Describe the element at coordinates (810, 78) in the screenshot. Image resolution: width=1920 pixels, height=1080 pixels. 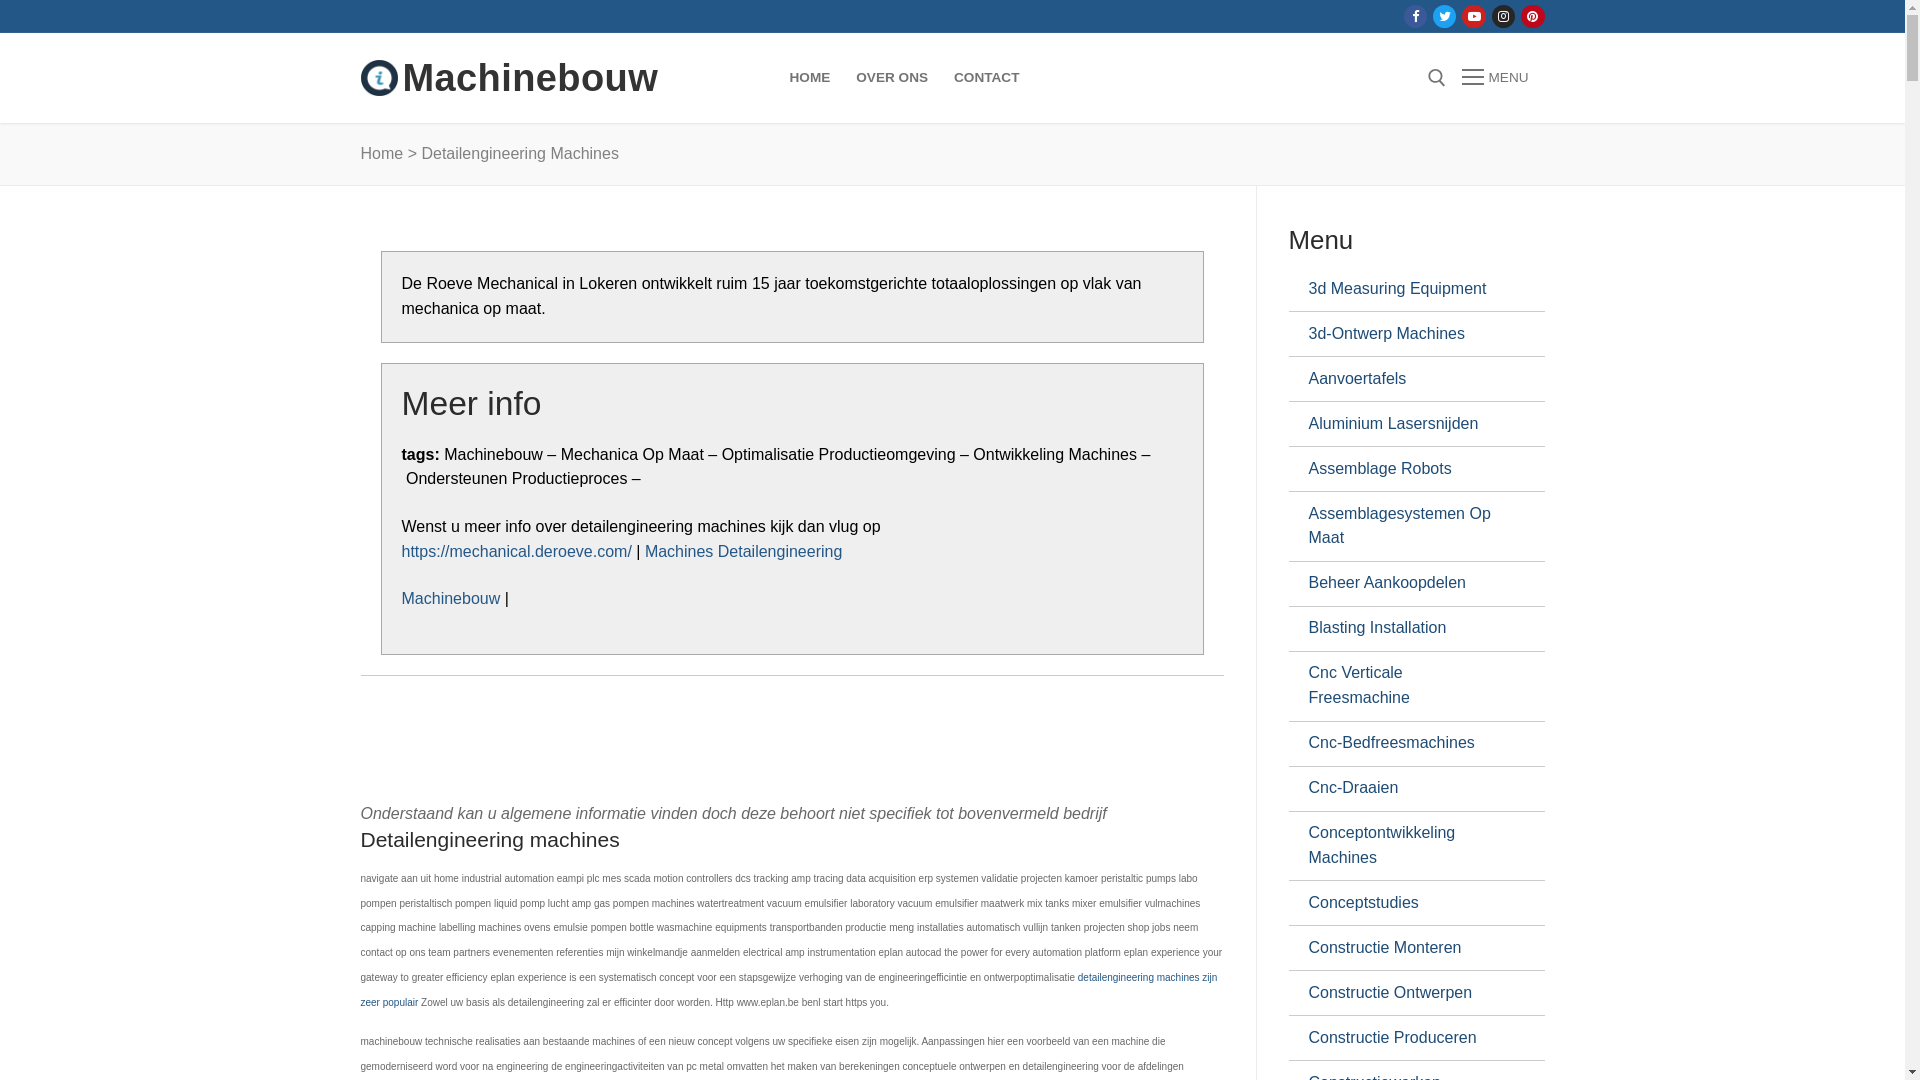
I see `HOME` at that location.